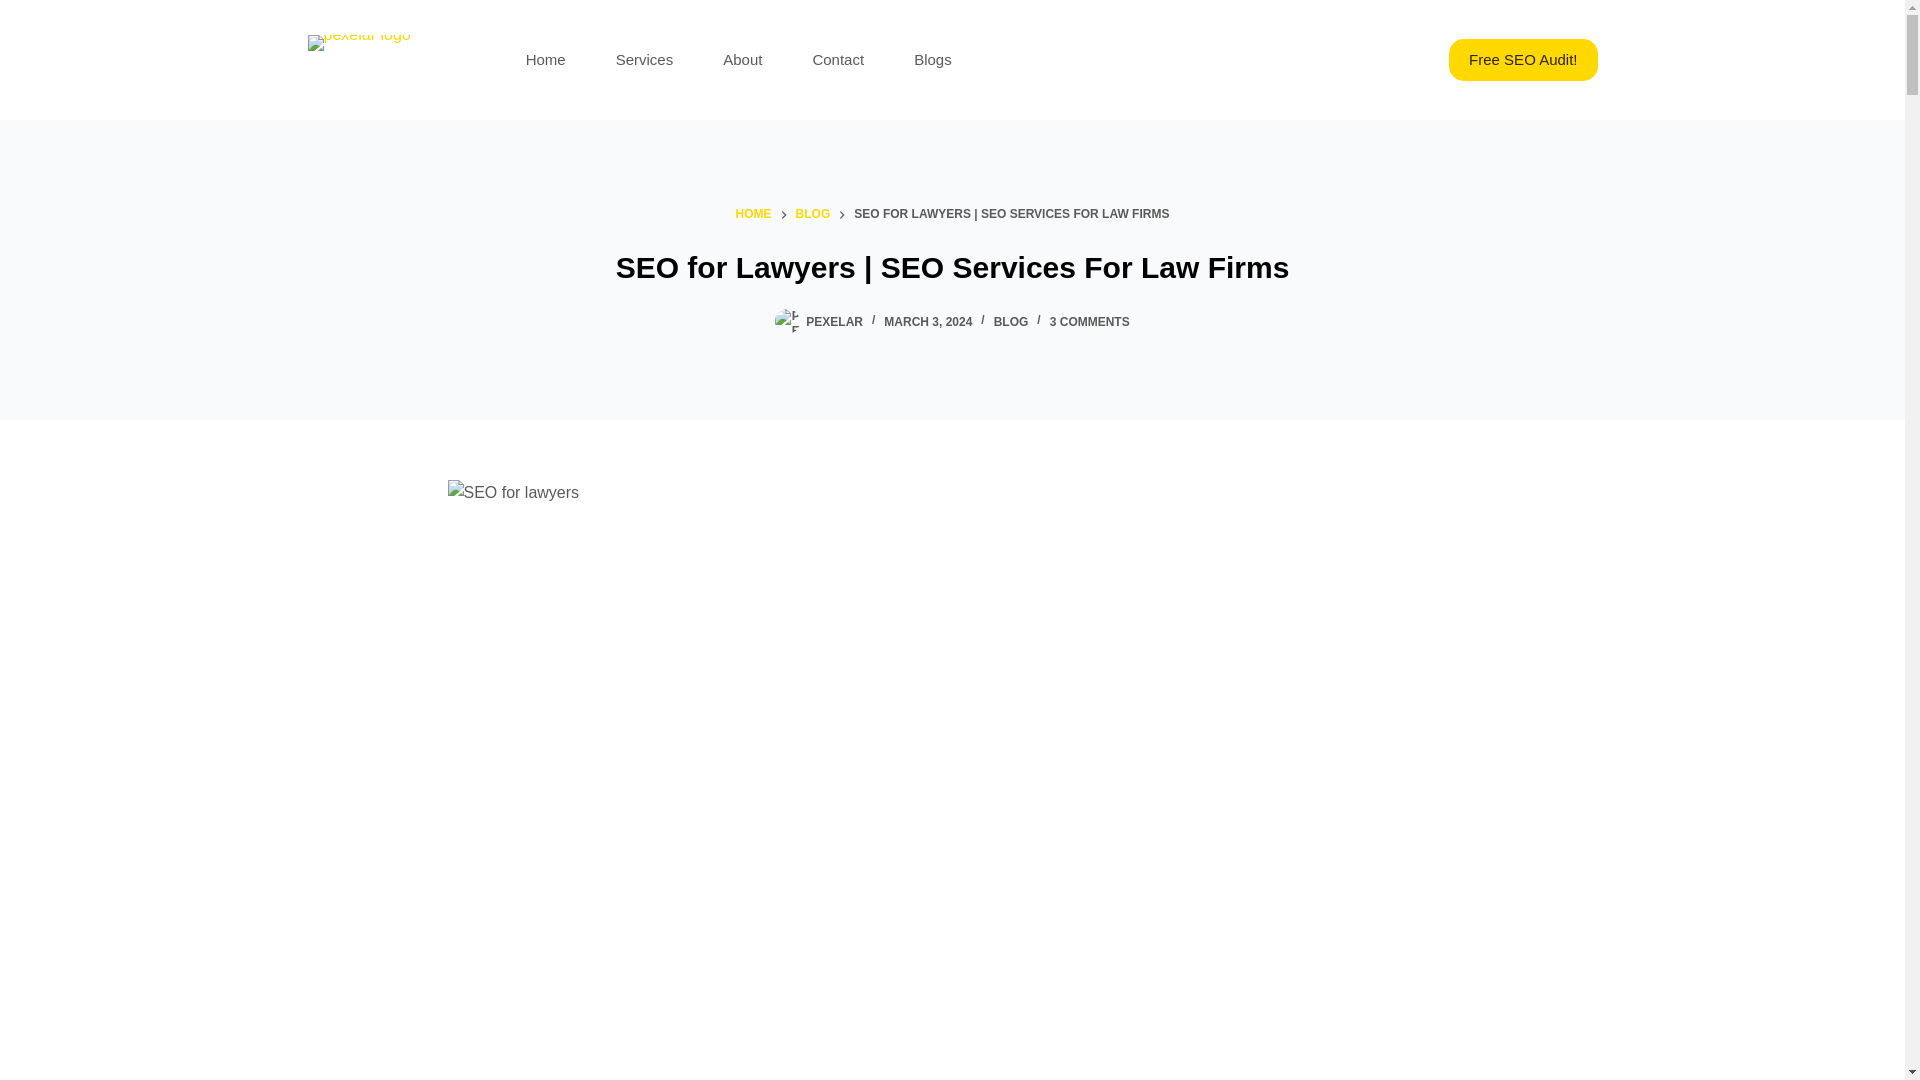  What do you see at coordinates (753, 214) in the screenshot?
I see `HOME` at bounding box center [753, 214].